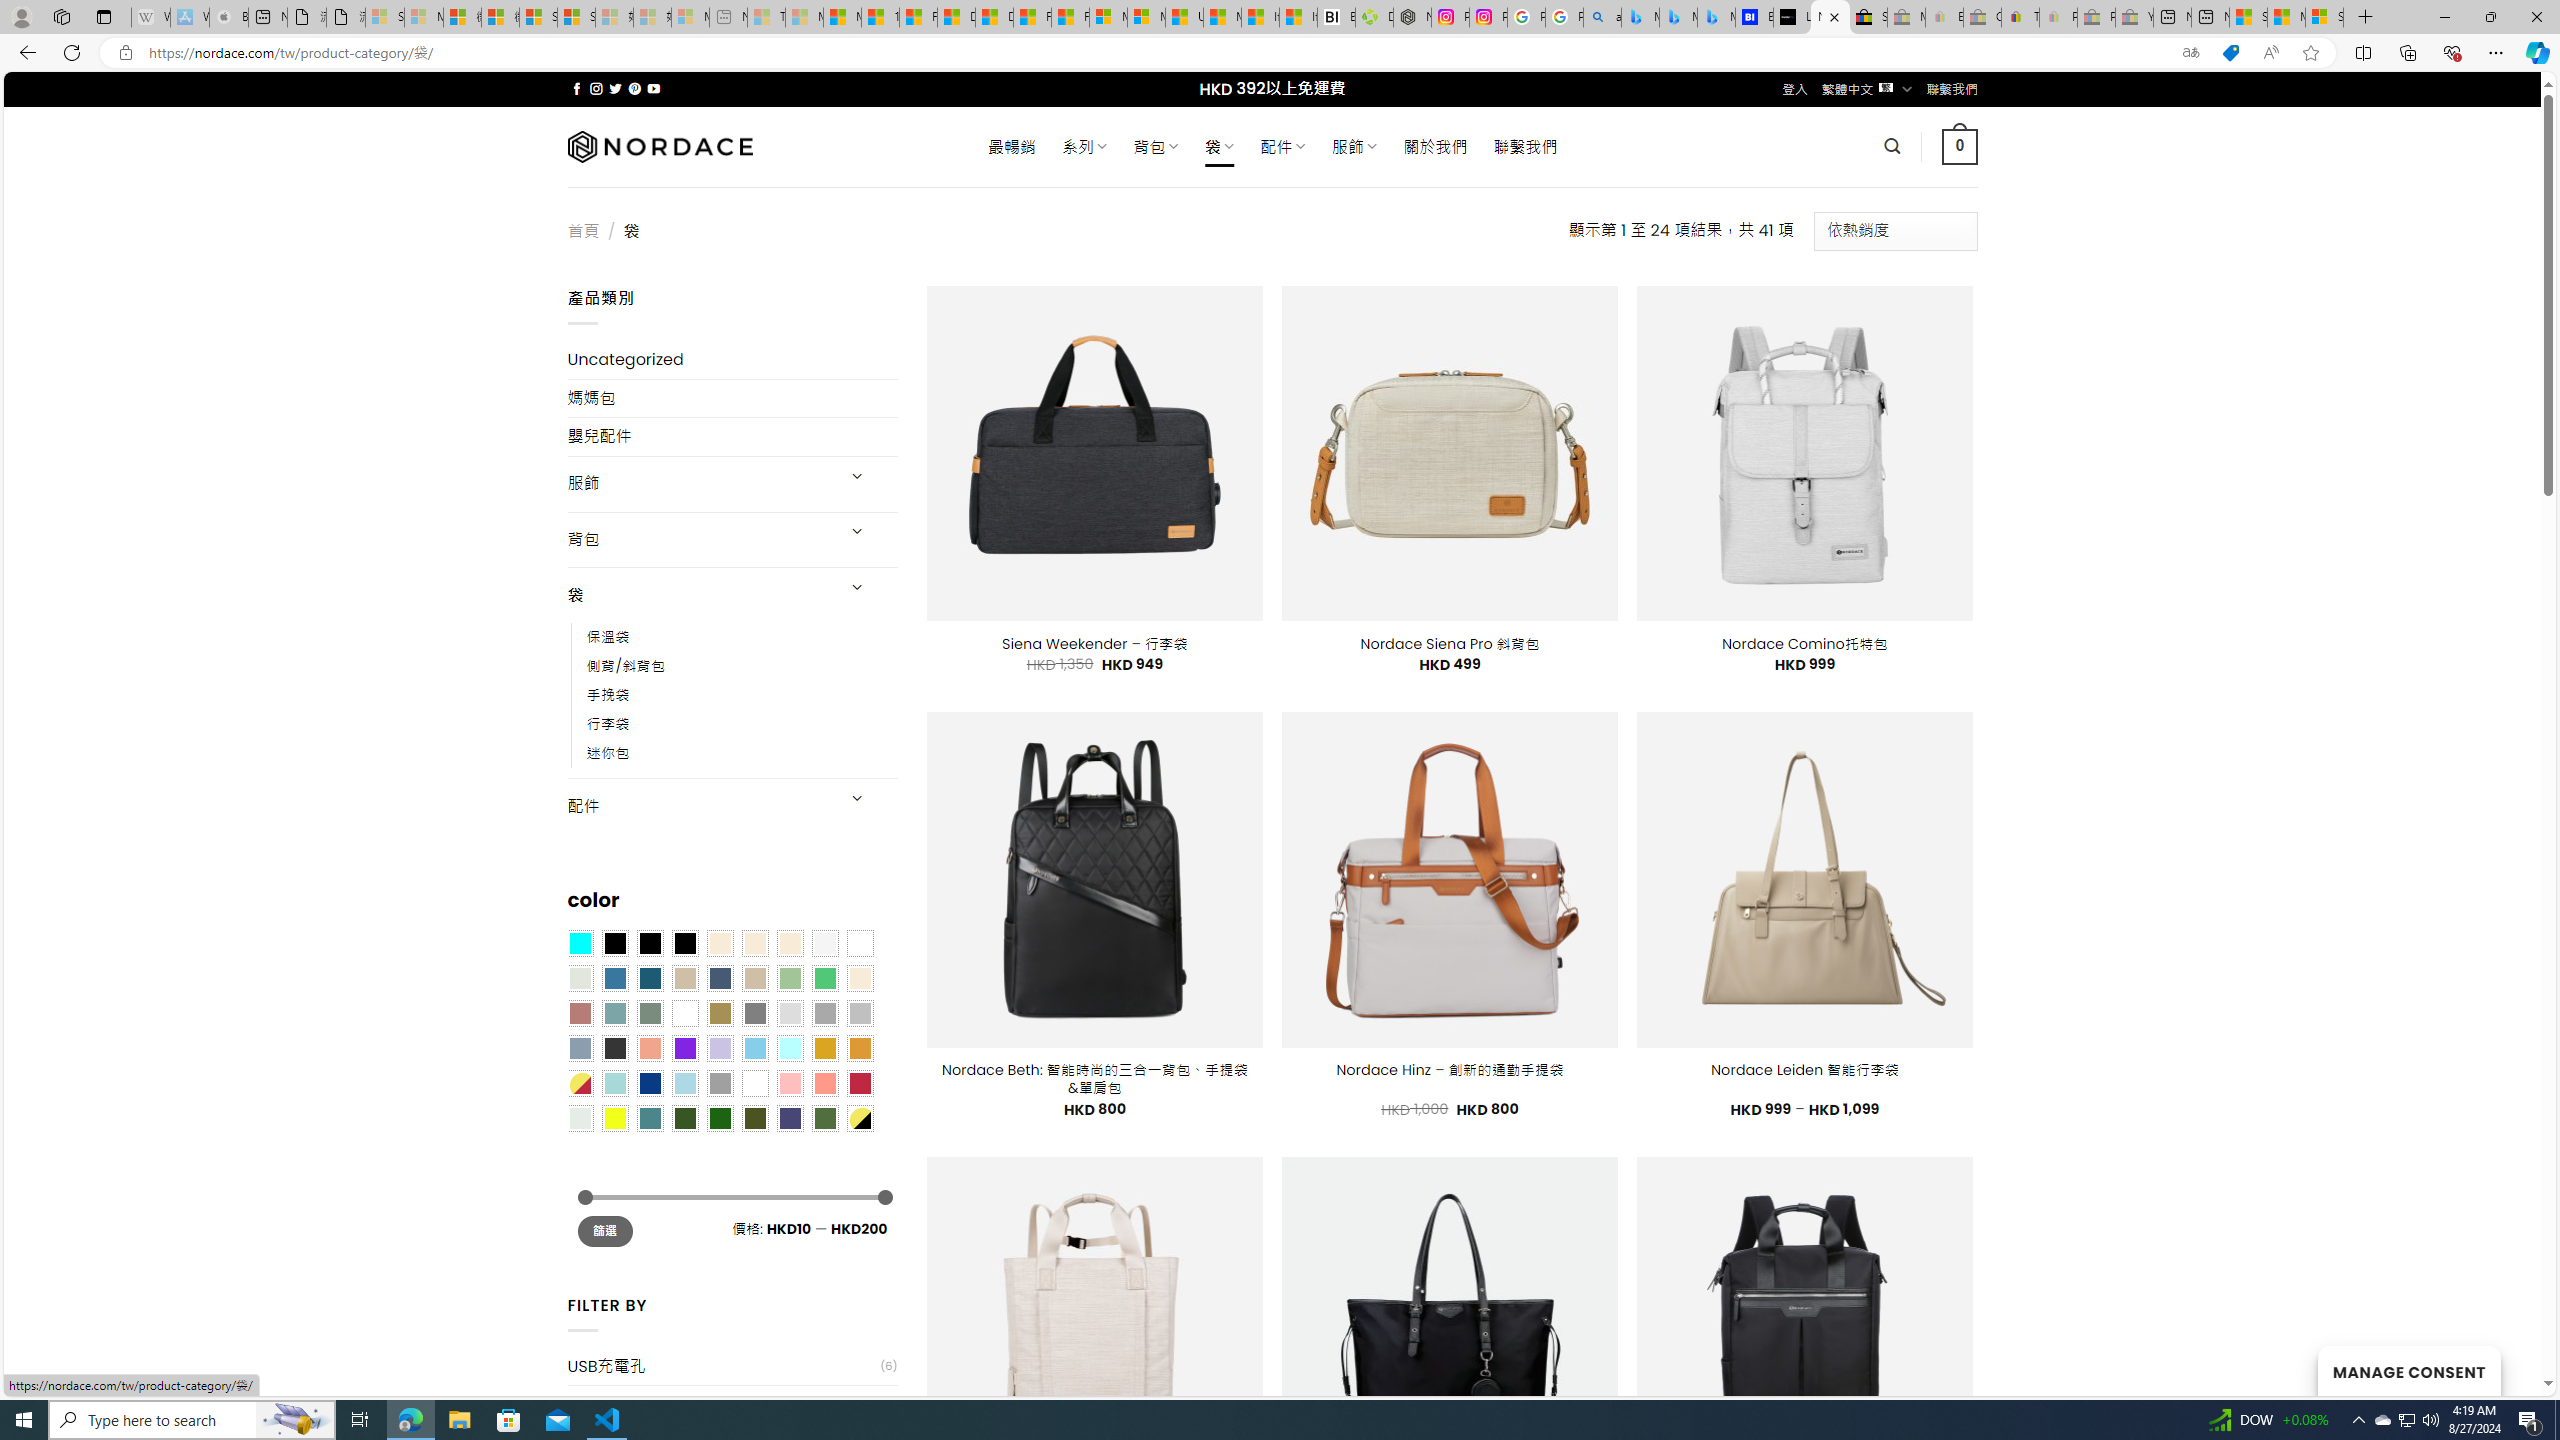  What do you see at coordinates (1374, 17) in the screenshot?
I see `Descarga Driver Updater` at bounding box center [1374, 17].